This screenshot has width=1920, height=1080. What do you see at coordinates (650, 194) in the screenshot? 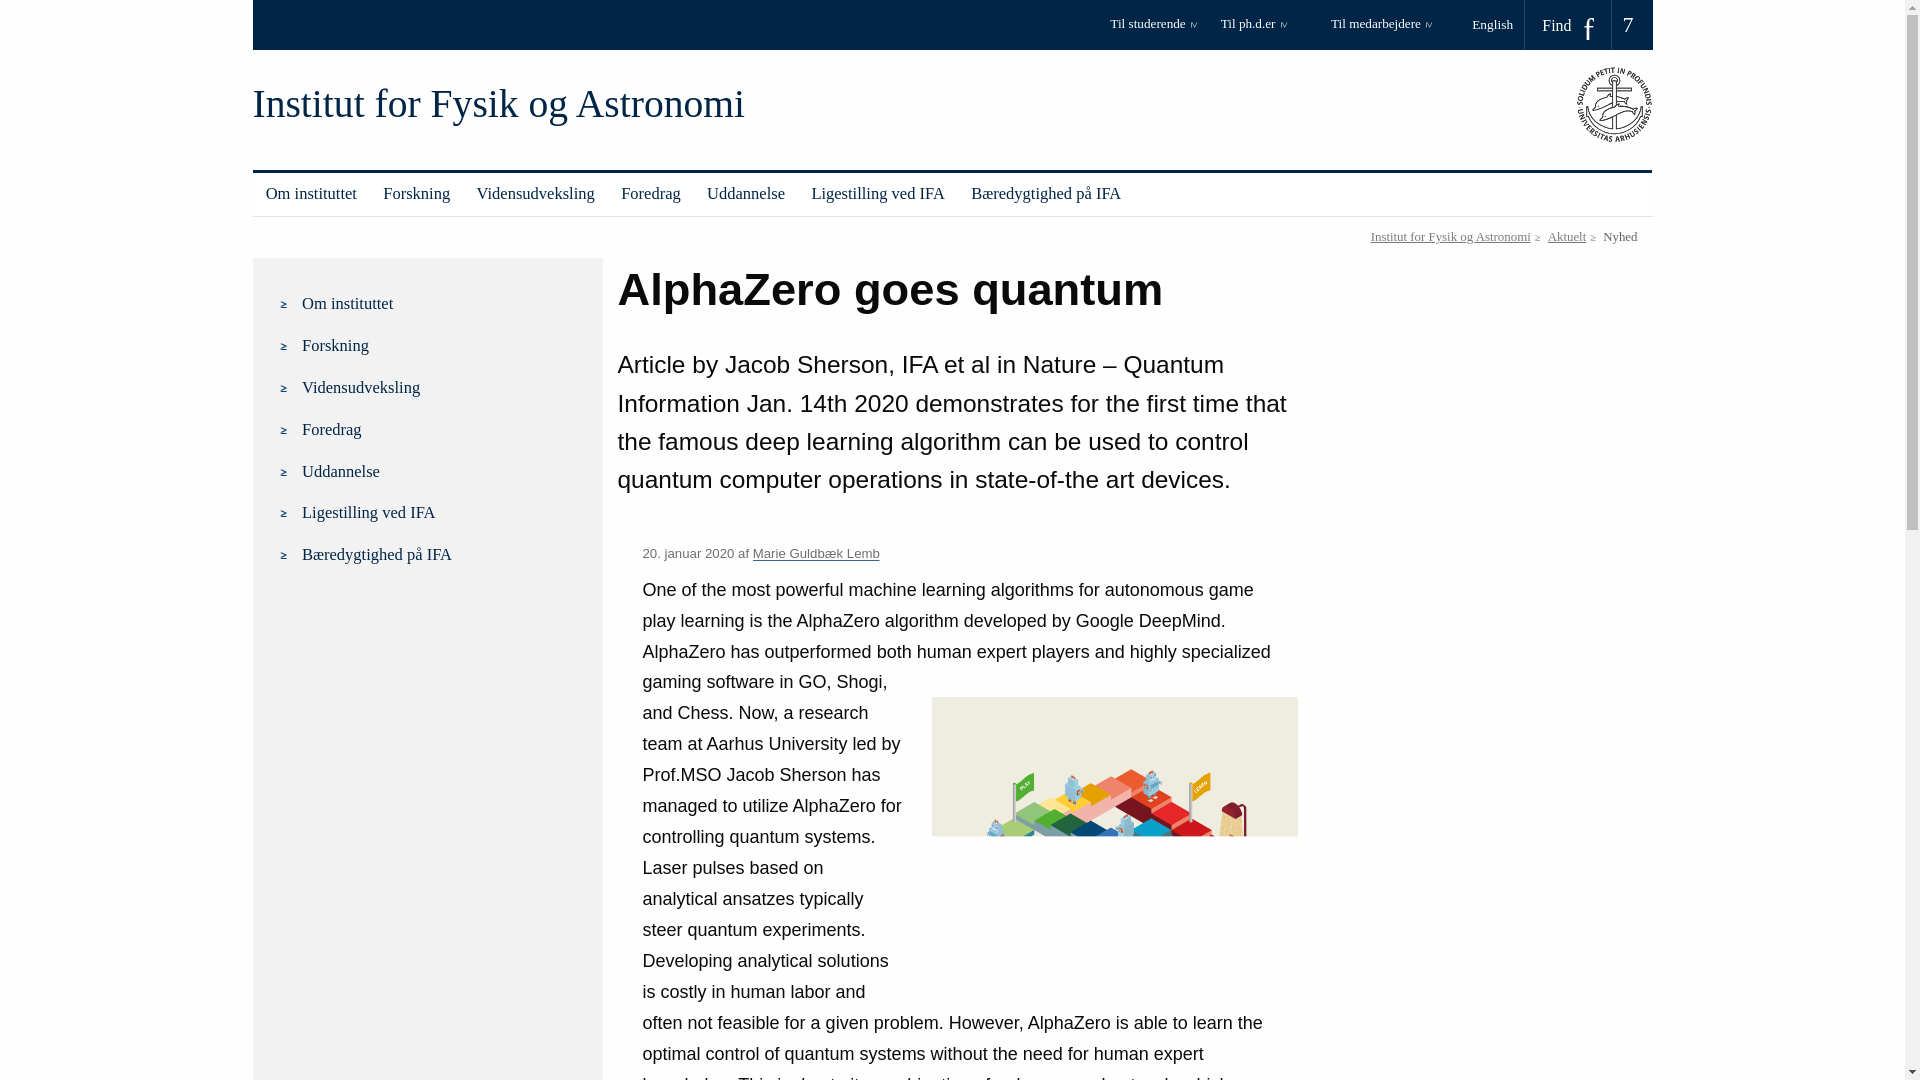
I see `Foredrag` at bounding box center [650, 194].